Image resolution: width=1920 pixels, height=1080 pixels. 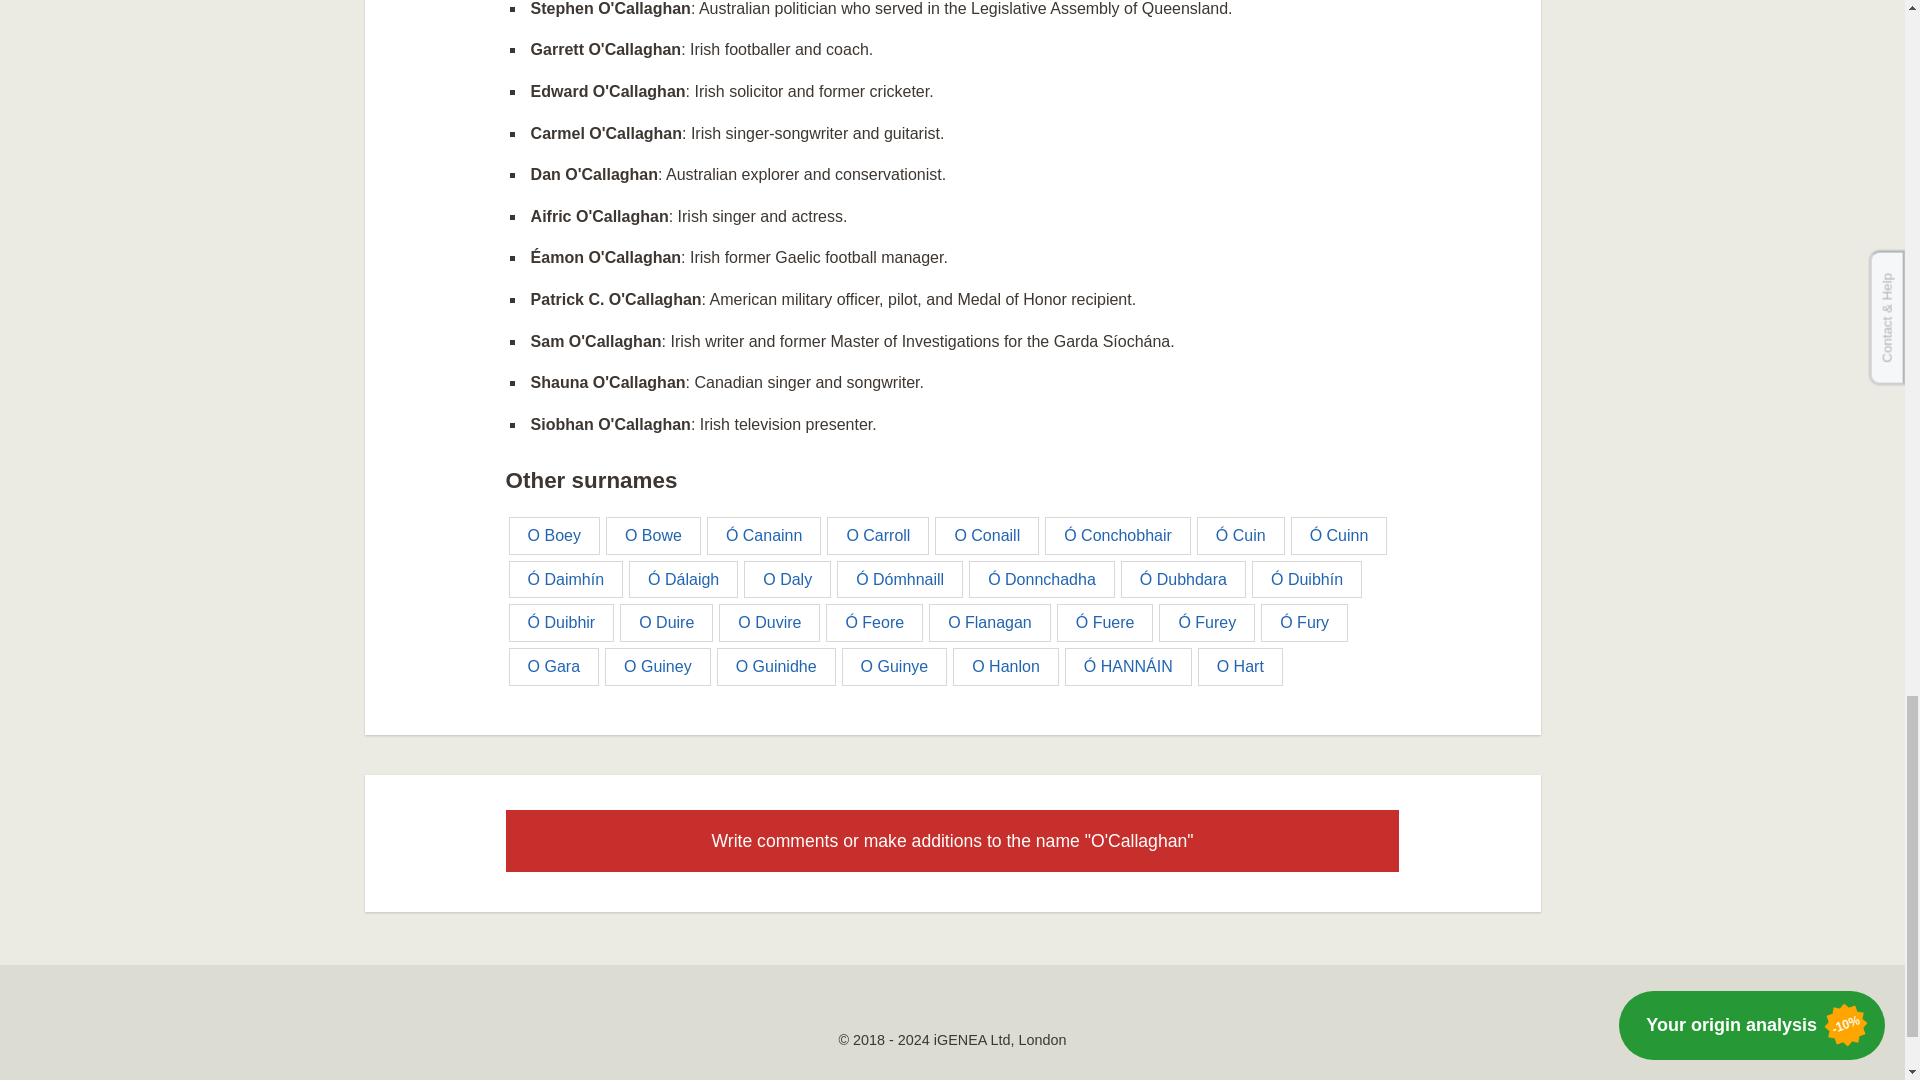 What do you see at coordinates (986, 536) in the screenshot?
I see `O Conaill` at bounding box center [986, 536].